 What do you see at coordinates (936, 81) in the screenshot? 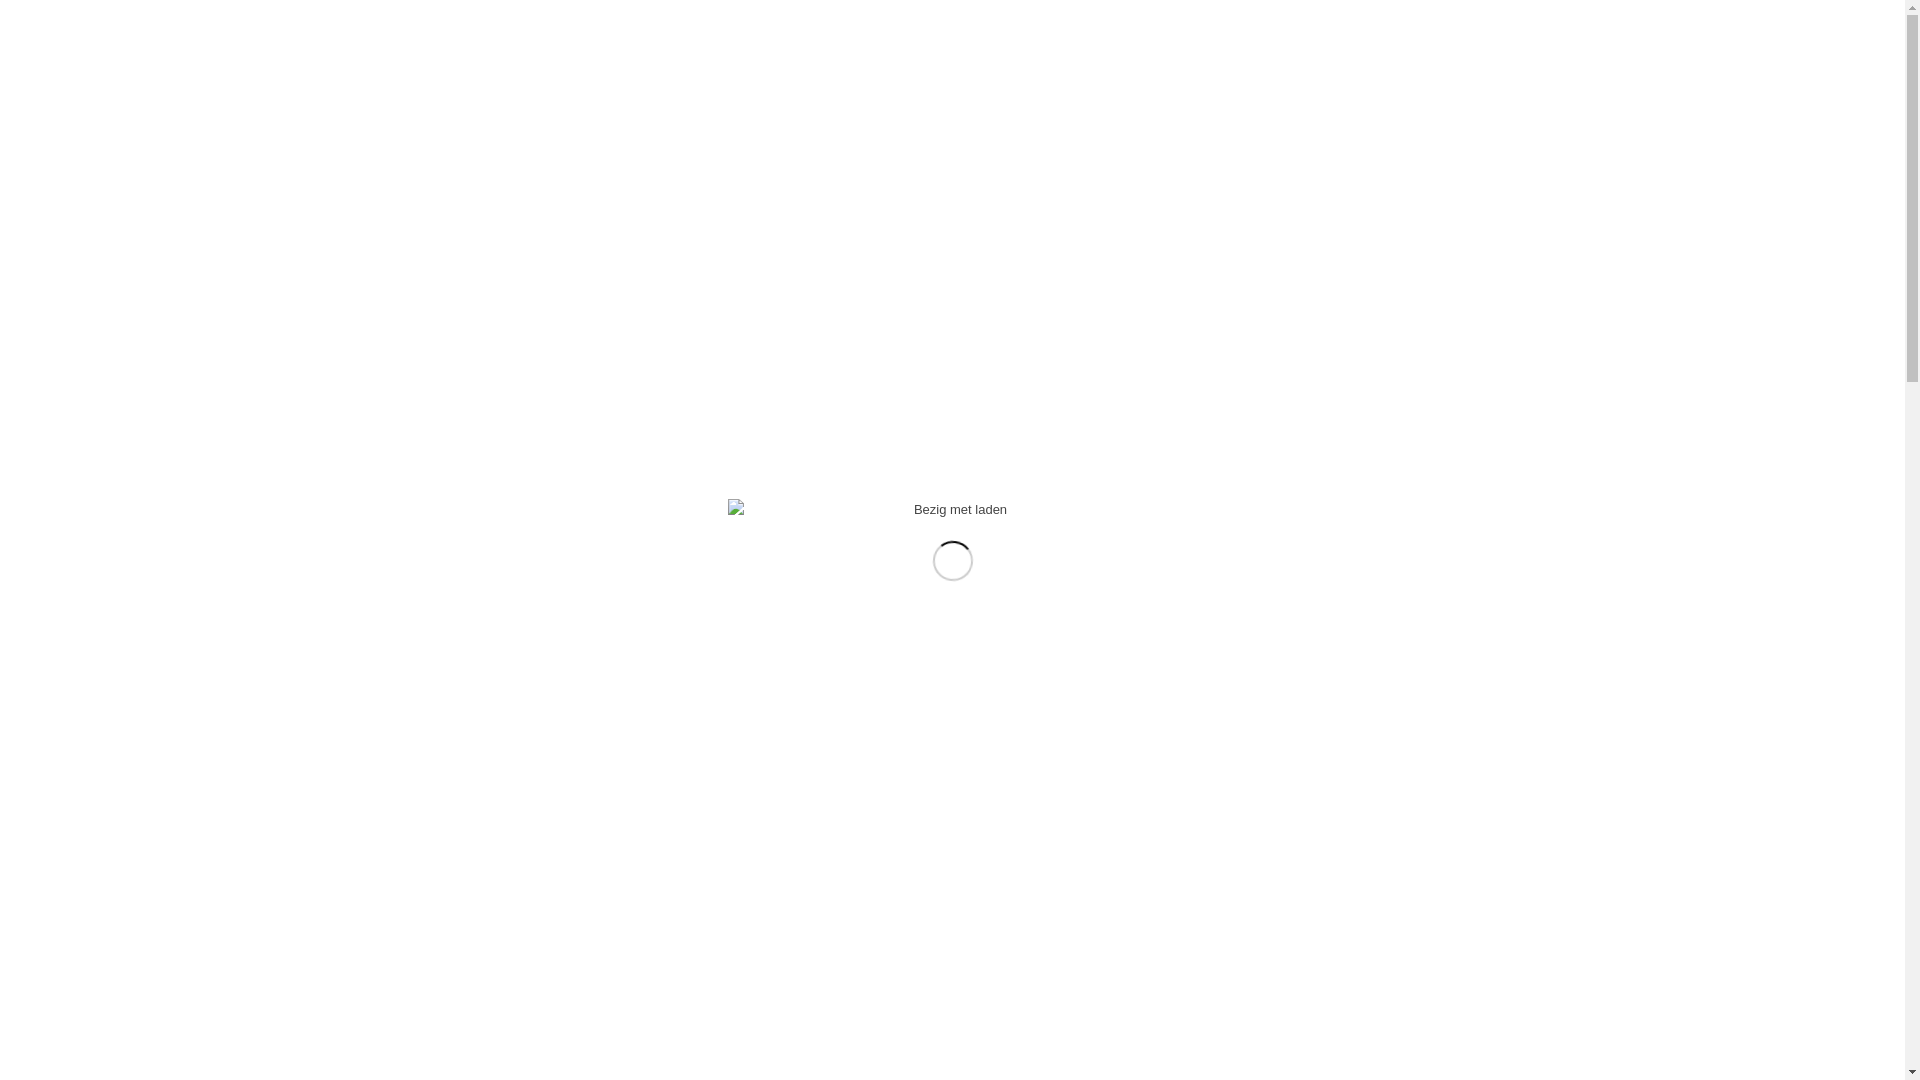
I see `Over ons` at bounding box center [936, 81].